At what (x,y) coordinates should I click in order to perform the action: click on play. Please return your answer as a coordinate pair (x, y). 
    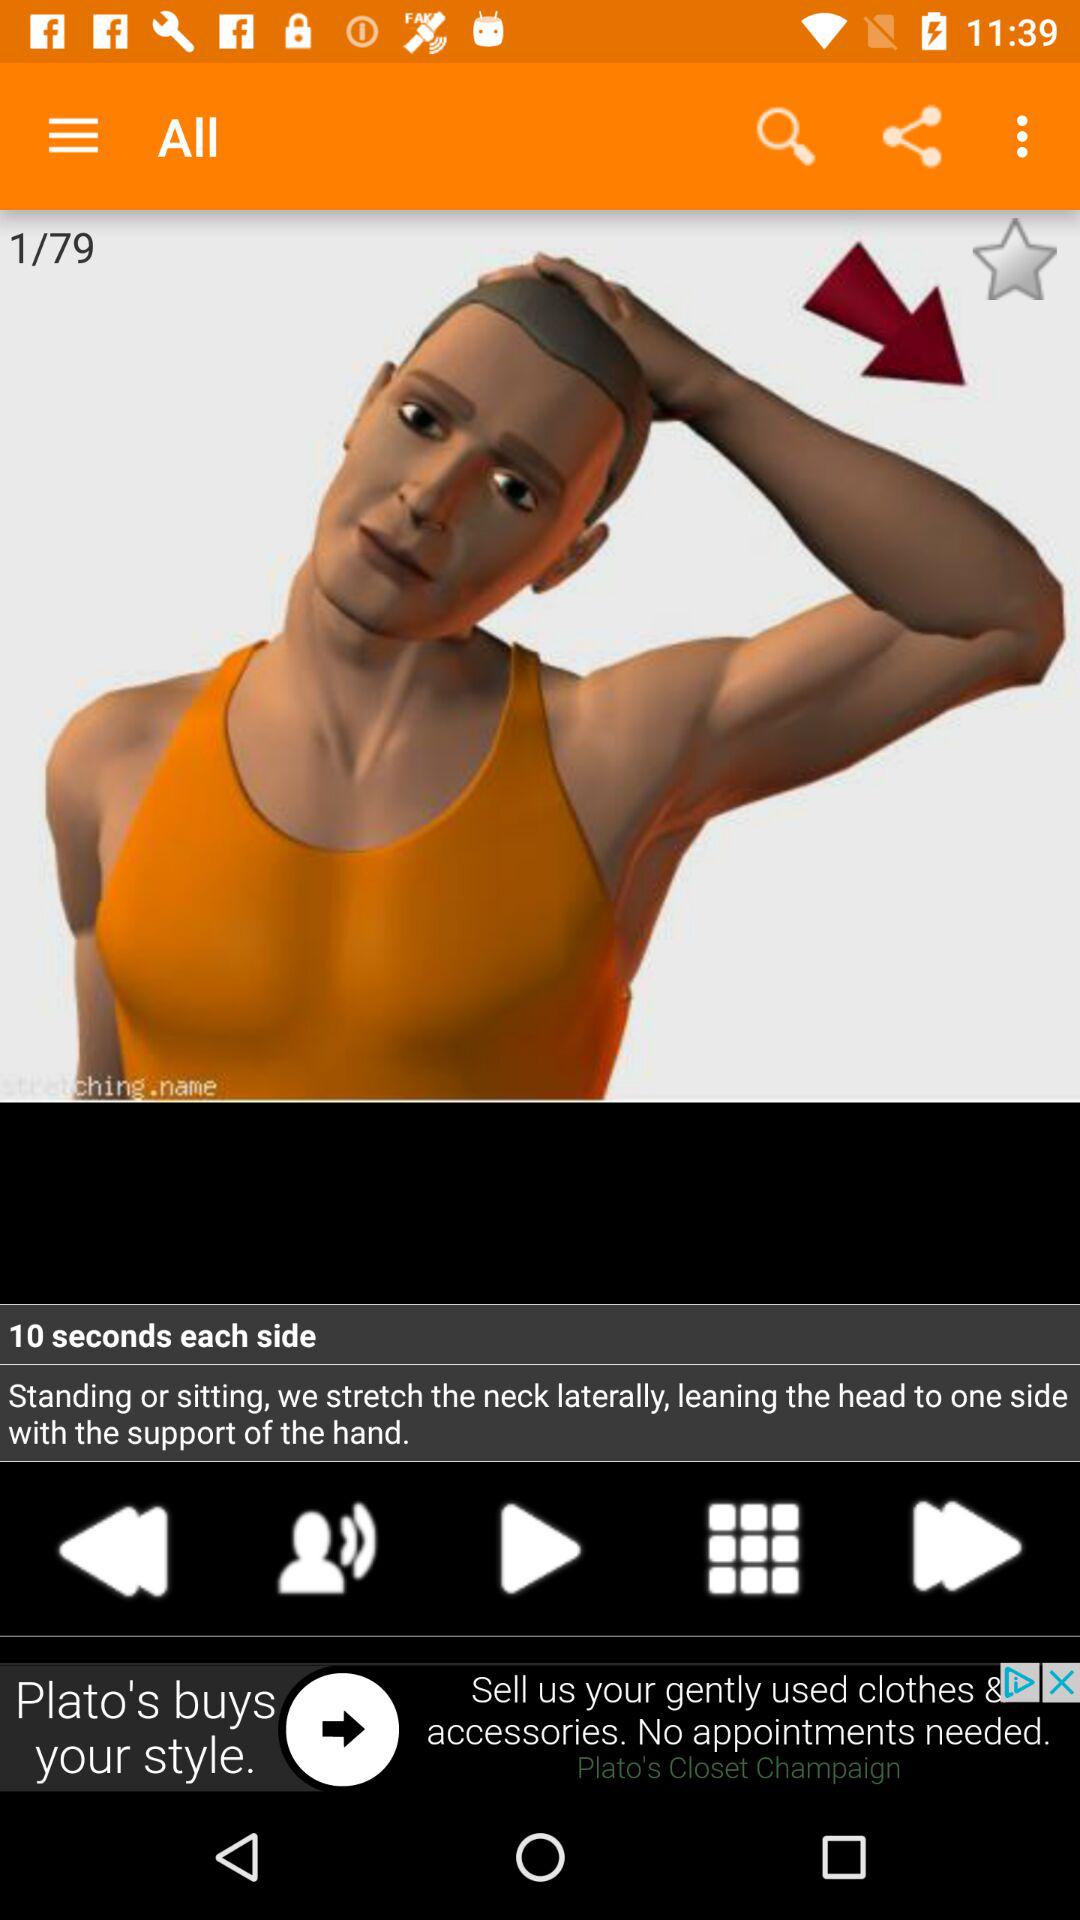
    Looking at the image, I should click on (328, 1548).